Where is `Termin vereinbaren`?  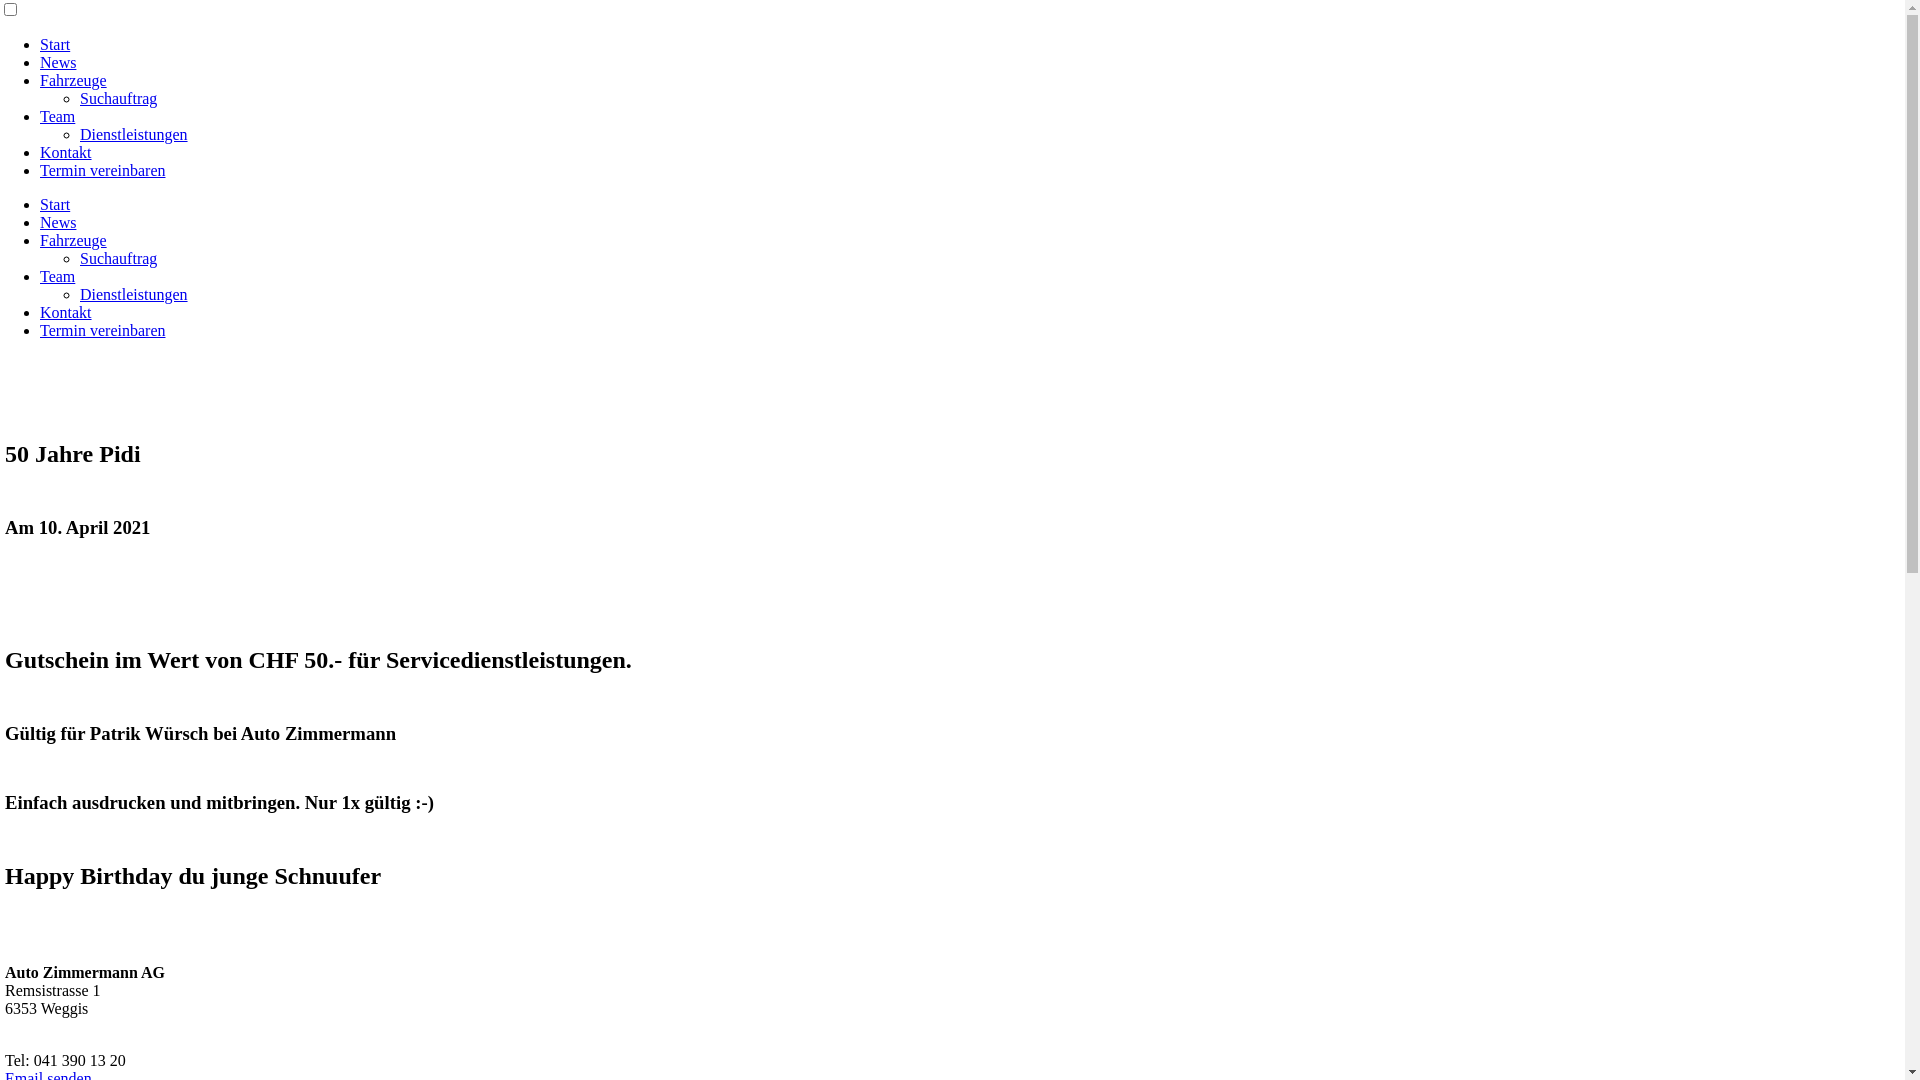
Termin vereinbaren is located at coordinates (102, 330).